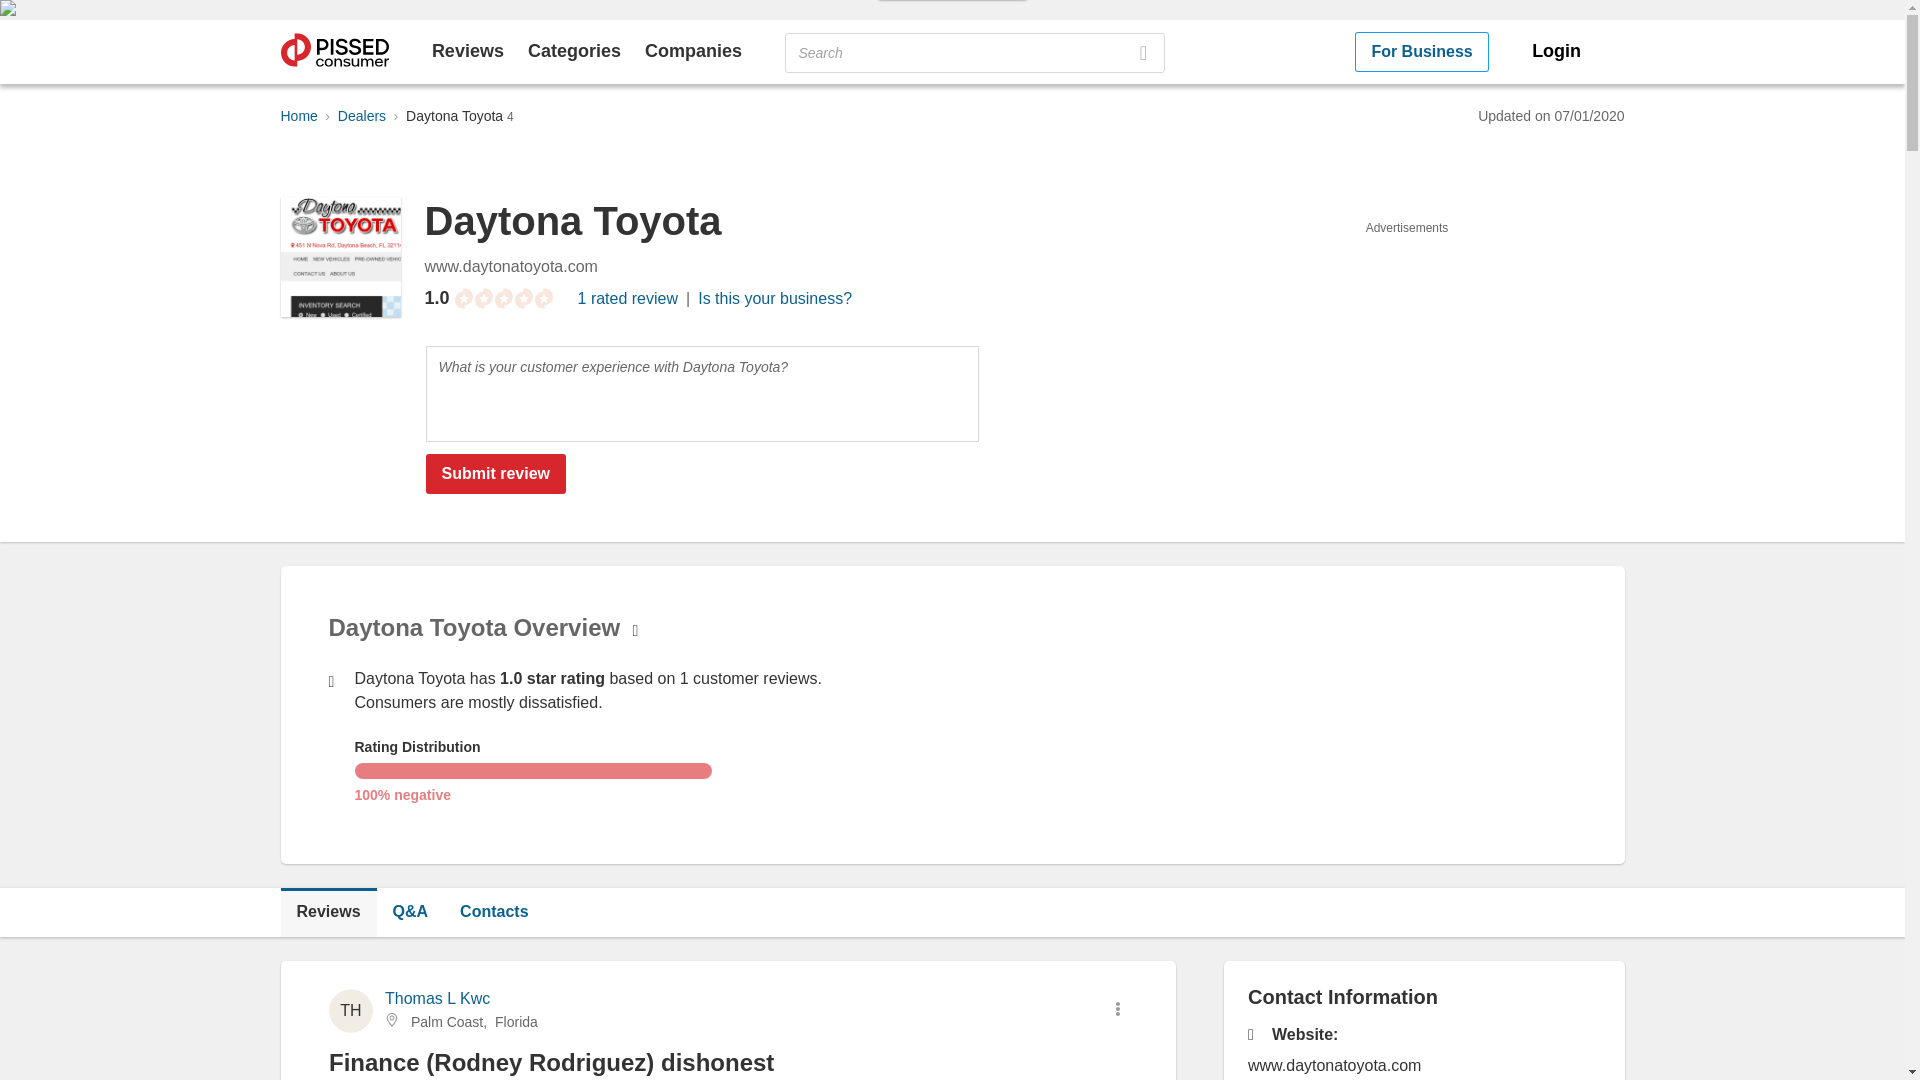 The image size is (1920, 1080). I want to click on Submit review, so click(496, 473).